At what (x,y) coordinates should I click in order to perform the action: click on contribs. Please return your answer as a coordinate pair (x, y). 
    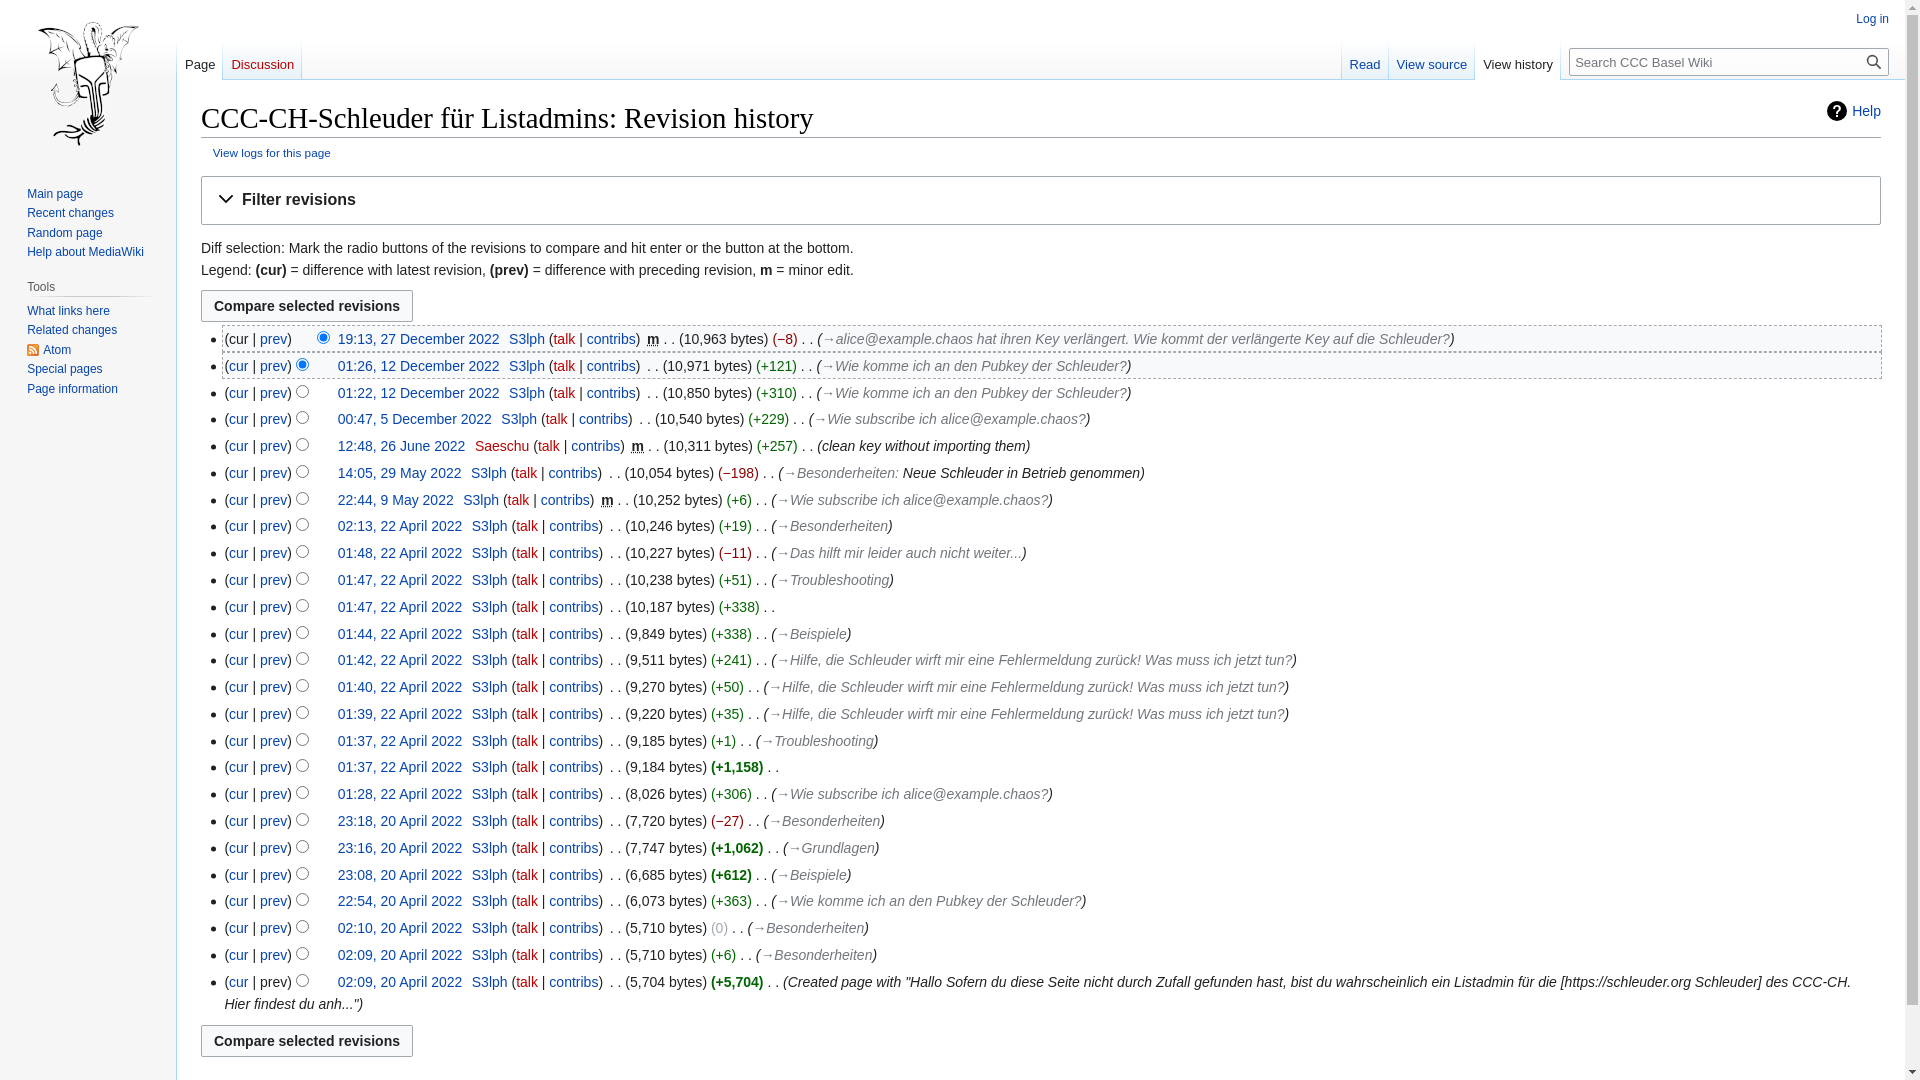
    Looking at the image, I should click on (612, 366).